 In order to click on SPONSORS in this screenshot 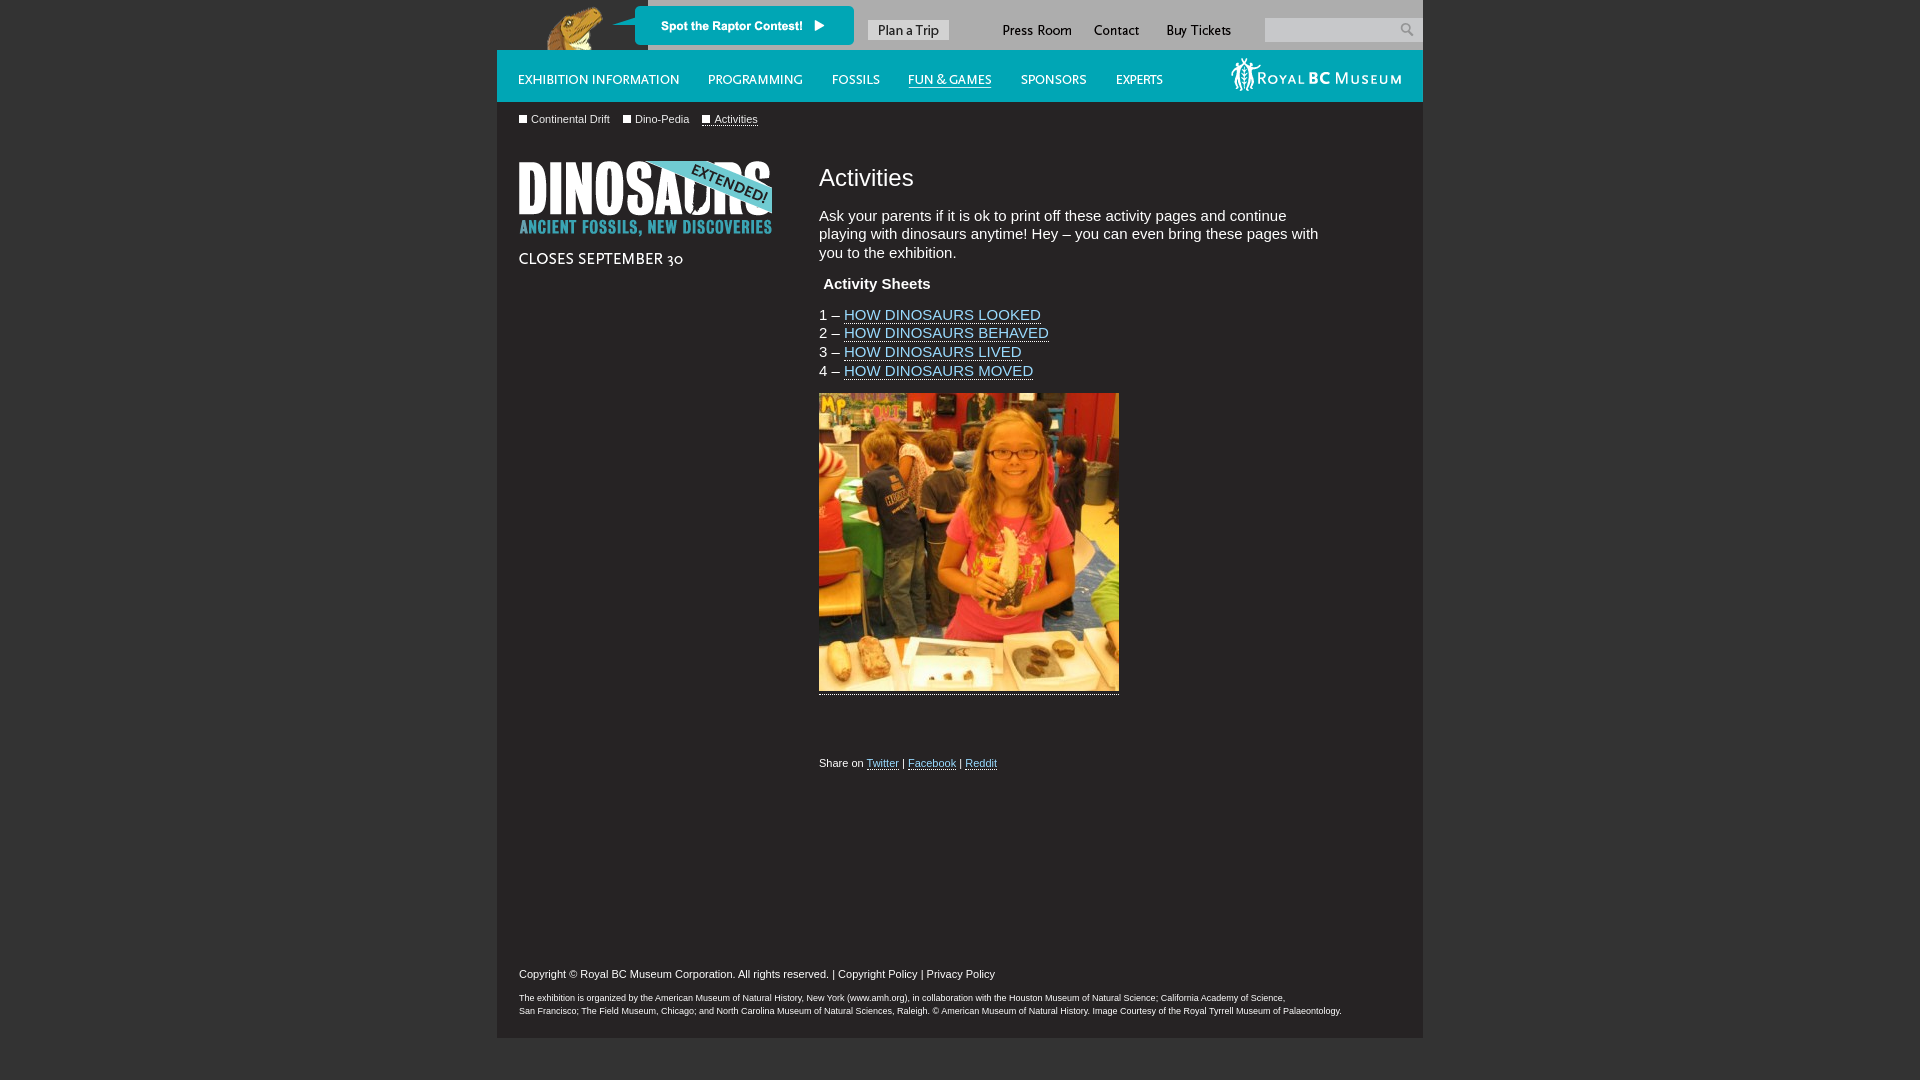, I will do `click(1046, 76)`.